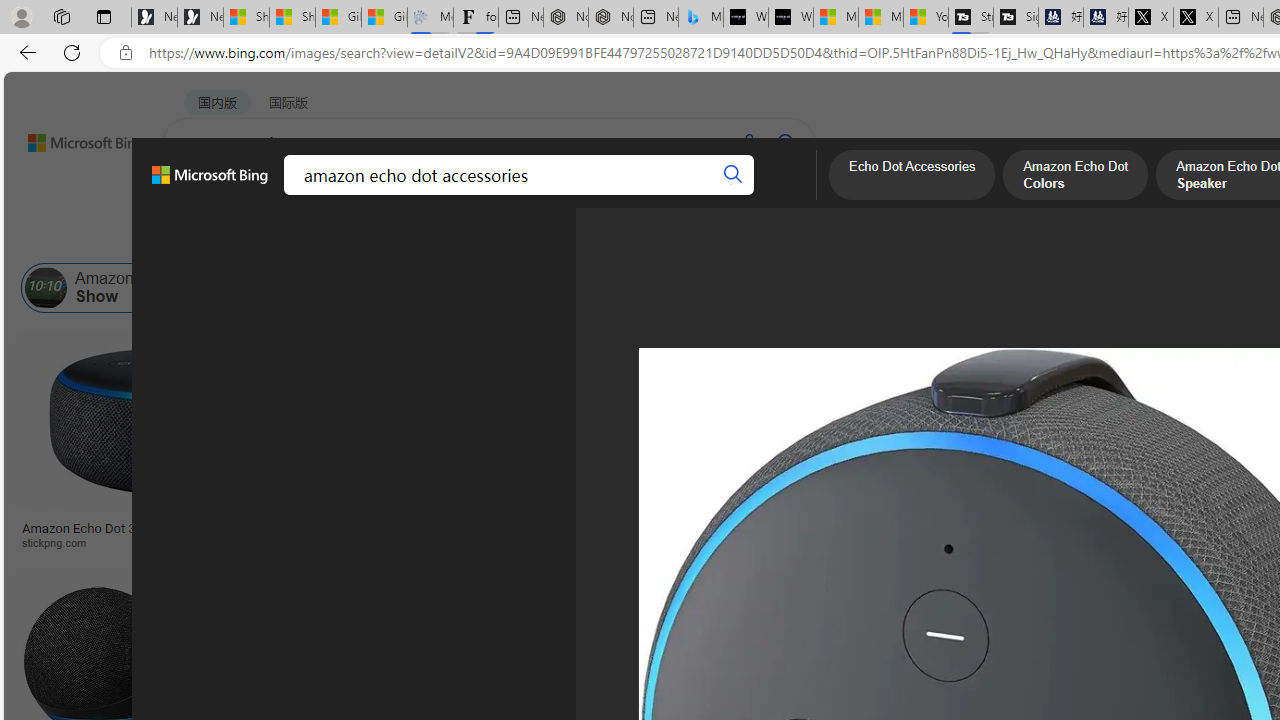  I want to click on Image result for Amazon Echo Dot PNG, so click(1191, 421).